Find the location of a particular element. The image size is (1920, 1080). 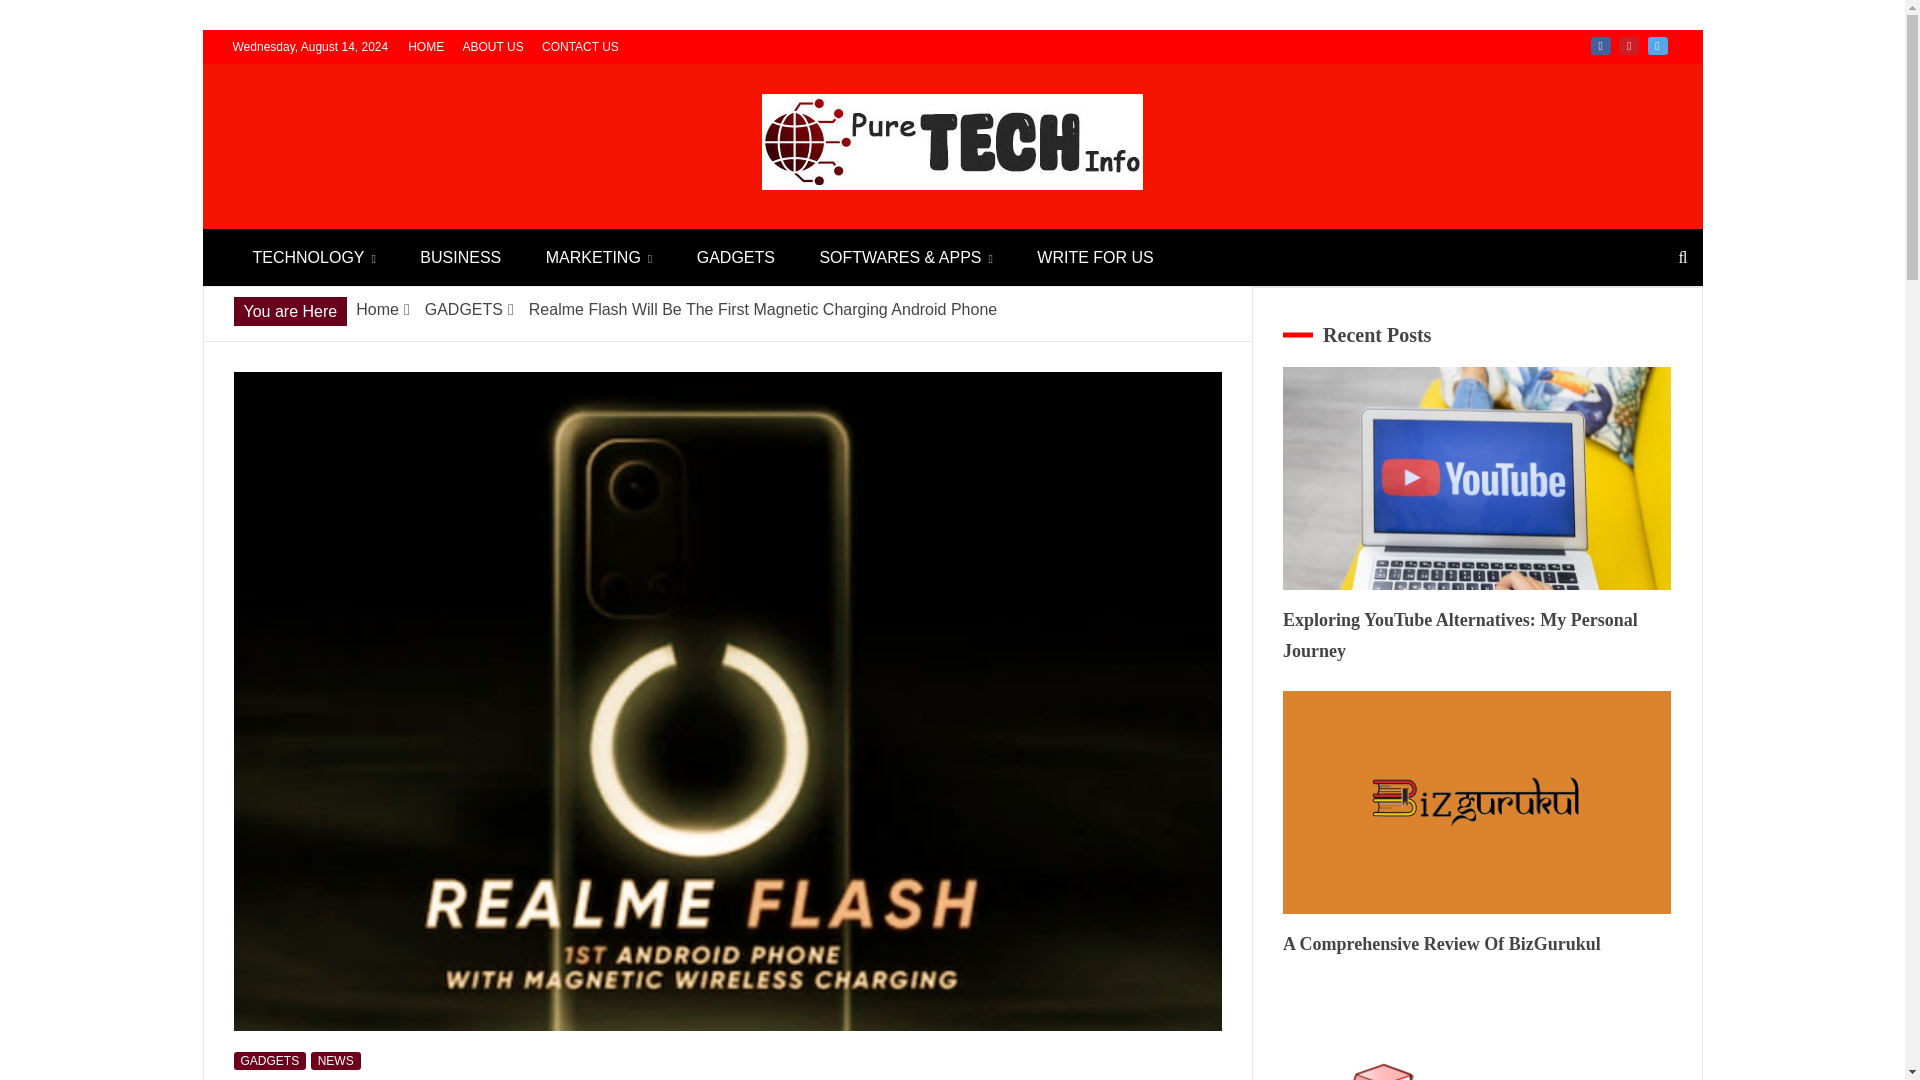

GADGETS is located at coordinates (736, 257).